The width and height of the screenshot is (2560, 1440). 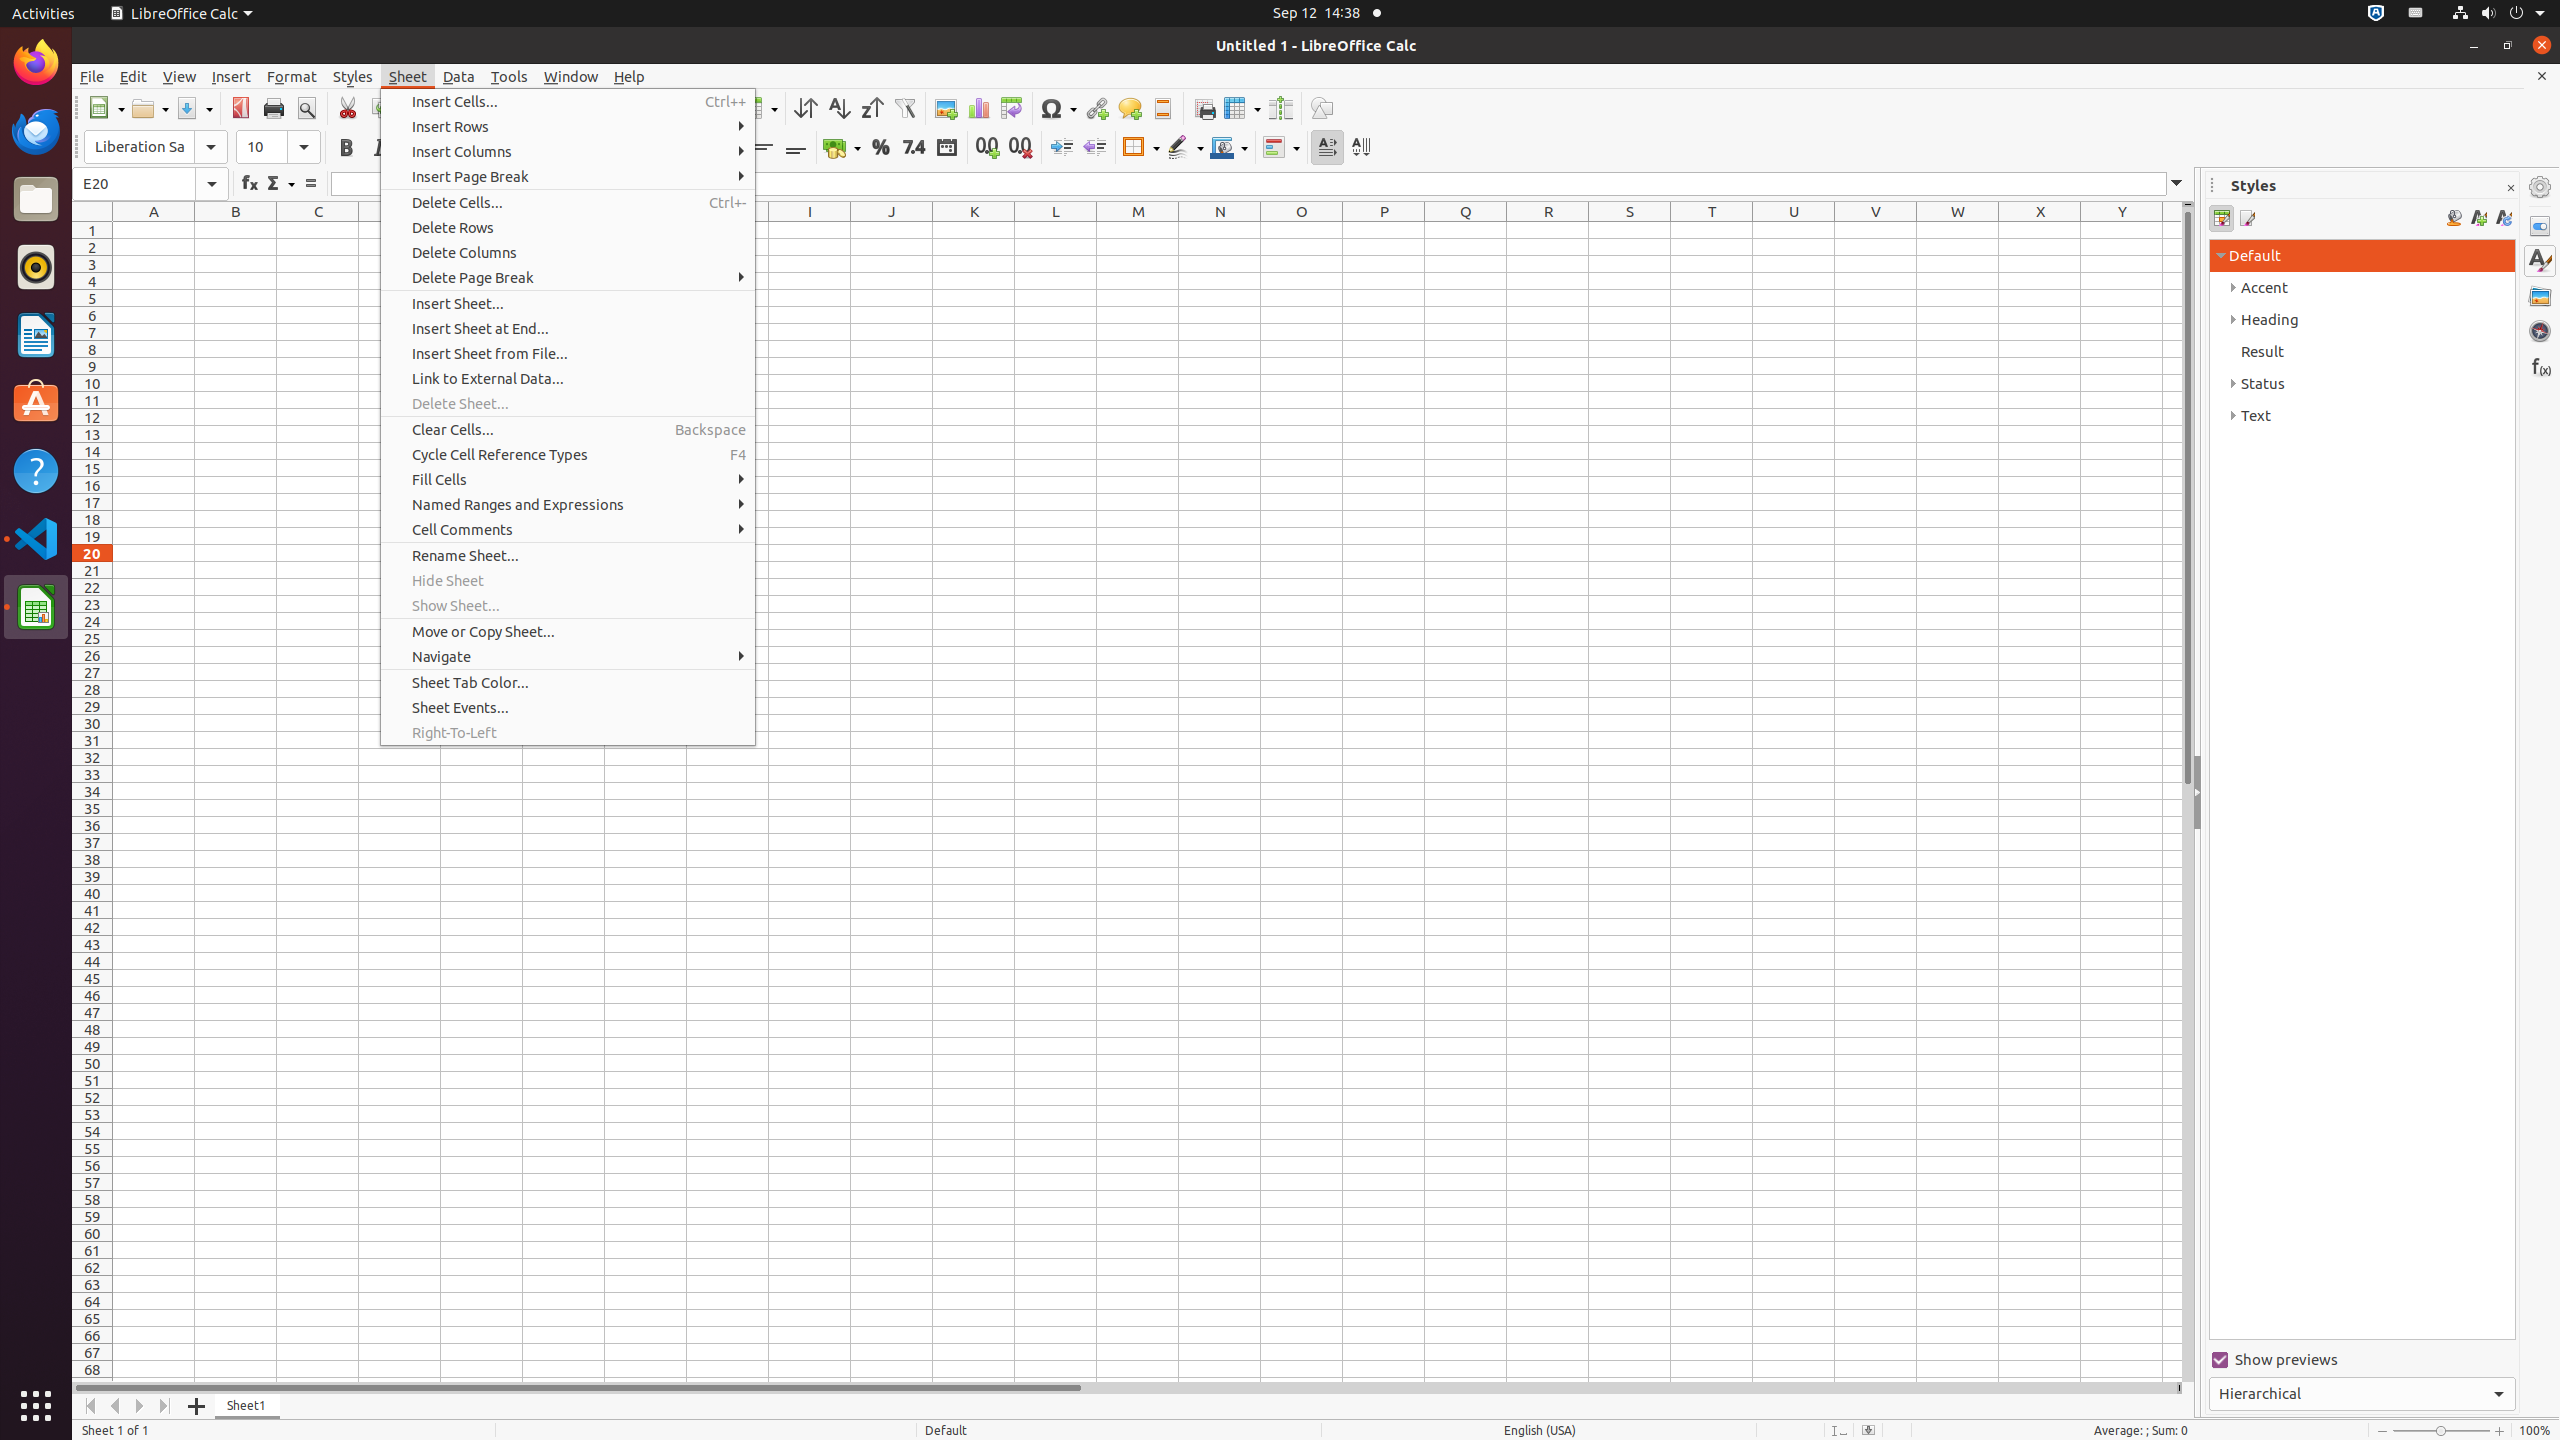 I want to click on T1, so click(x=1712, y=230).